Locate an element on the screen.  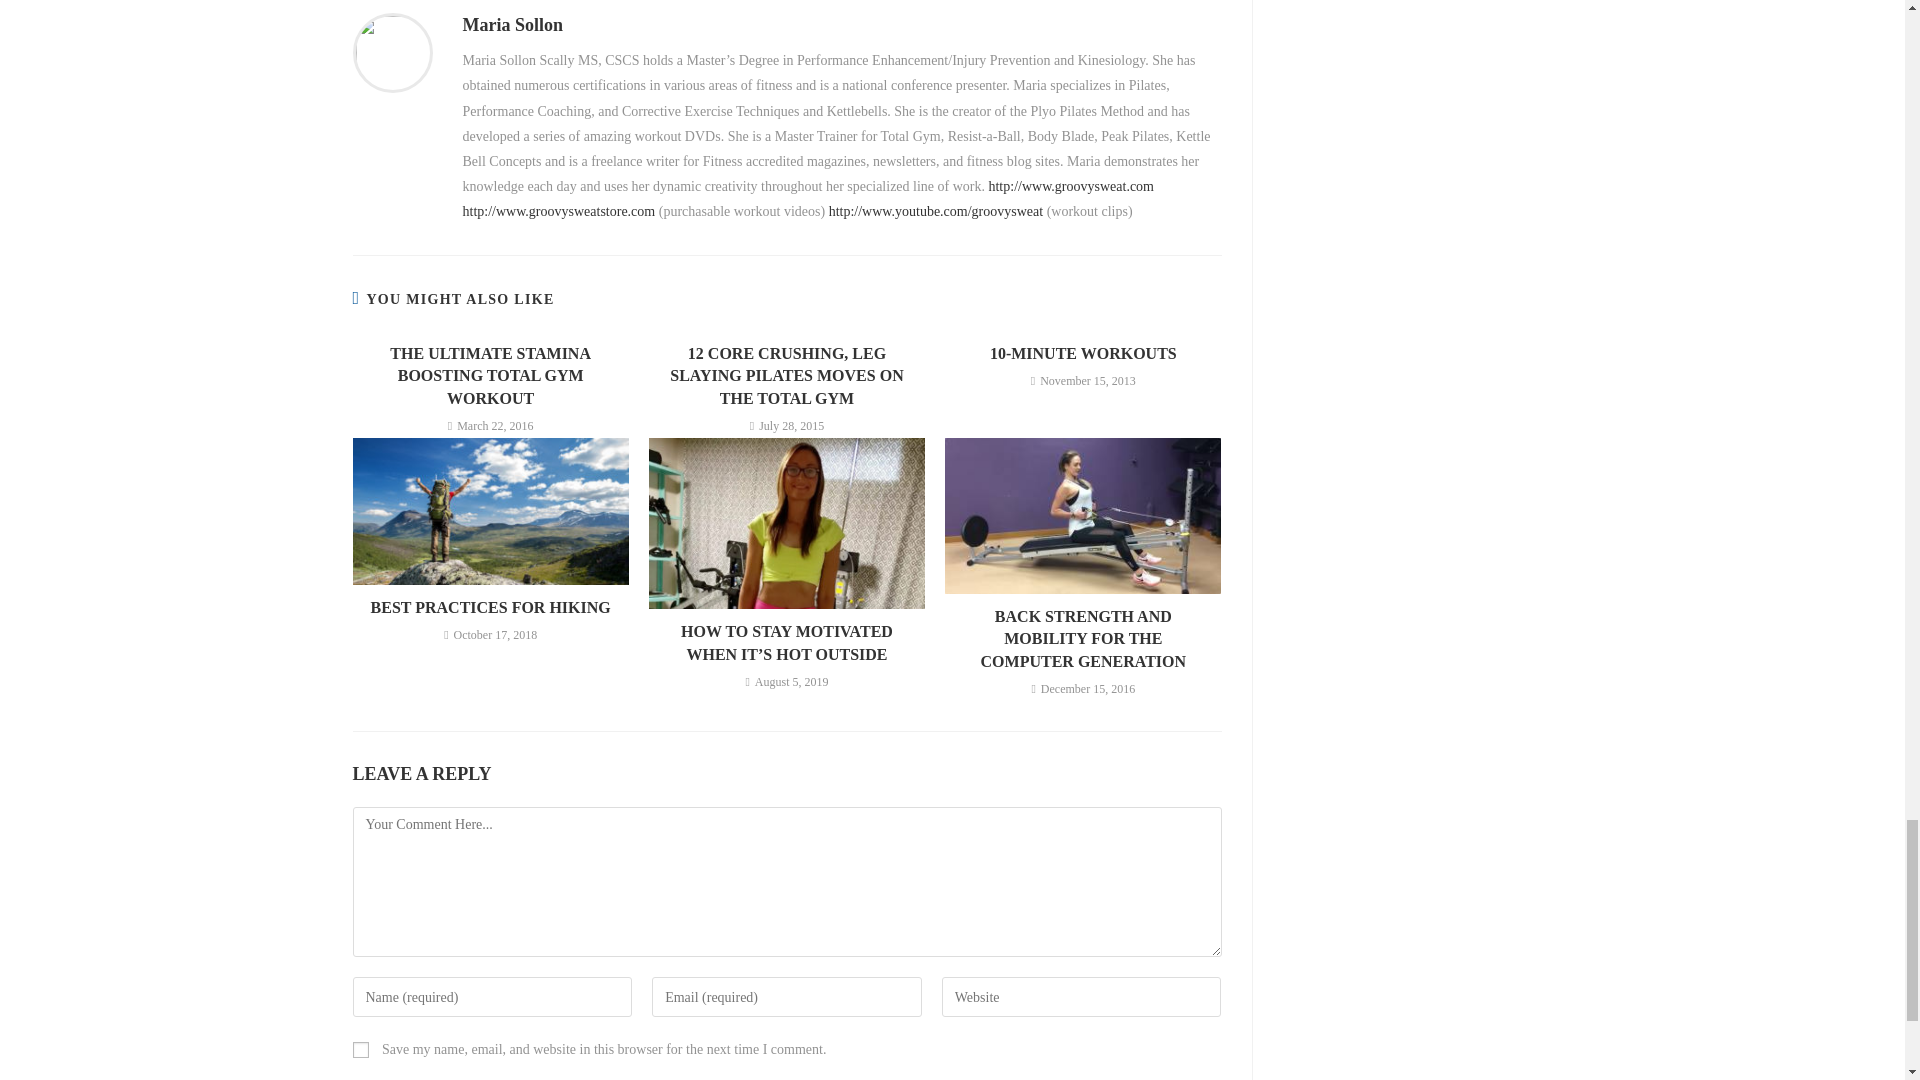
Visit Author Page is located at coordinates (512, 24).